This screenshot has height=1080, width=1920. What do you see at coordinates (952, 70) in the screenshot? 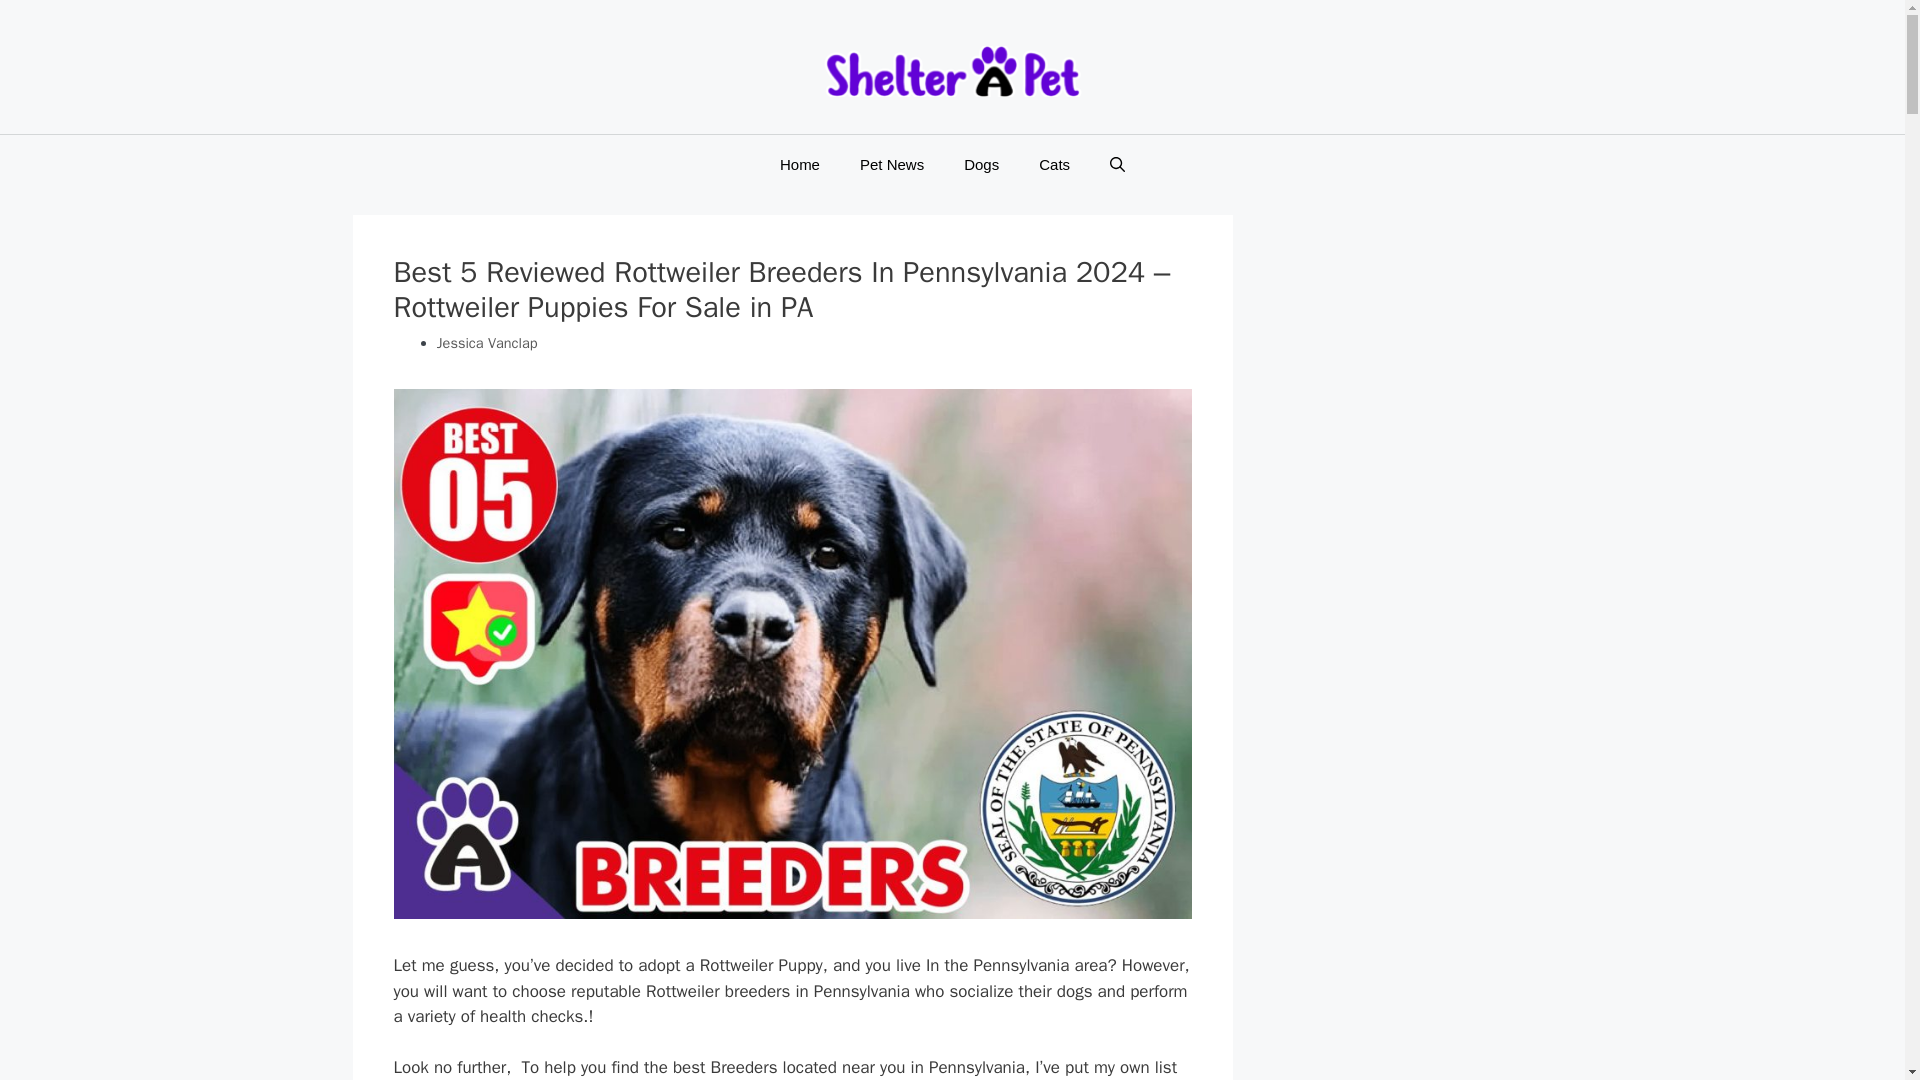
I see `The Pet Guide Home` at bounding box center [952, 70].